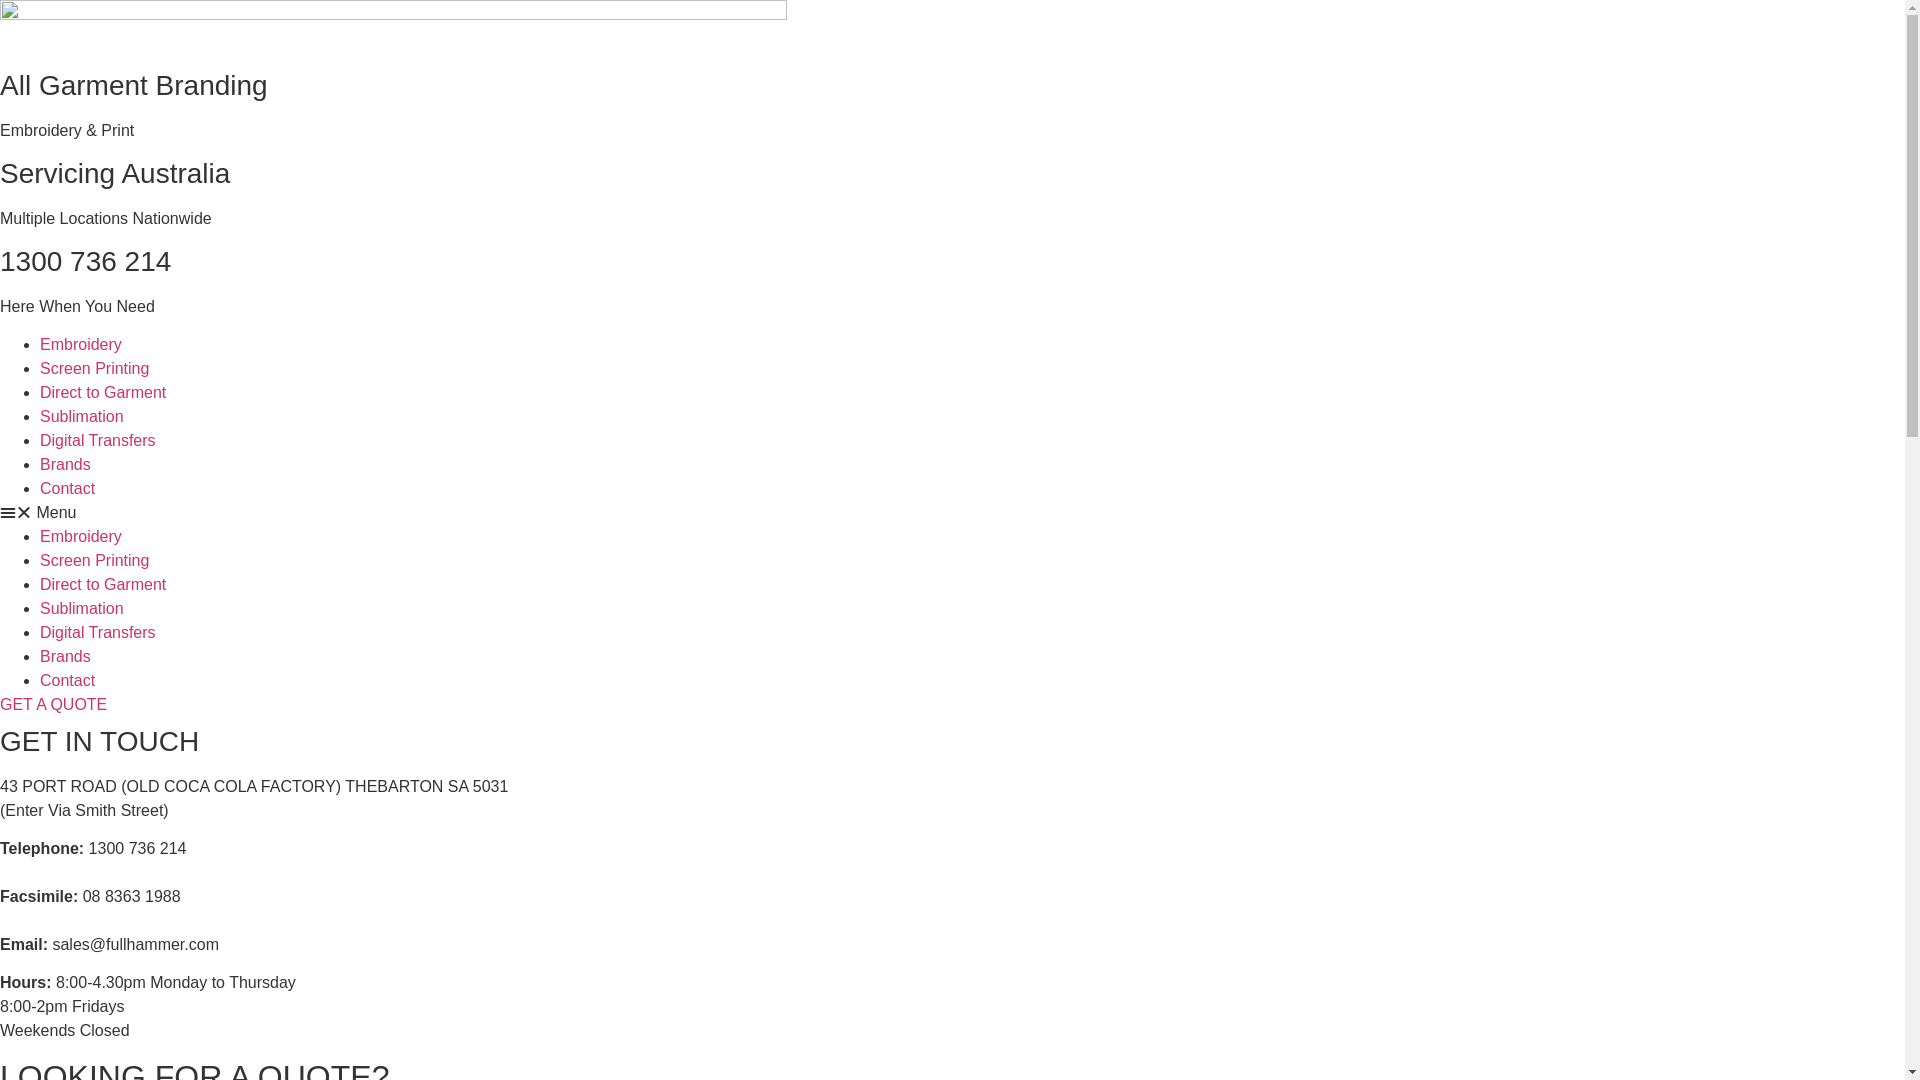 The height and width of the screenshot is (1080, 1920). Describe the element at coordinates (66, 656) in the screenshot. I see `Brands` at that location.